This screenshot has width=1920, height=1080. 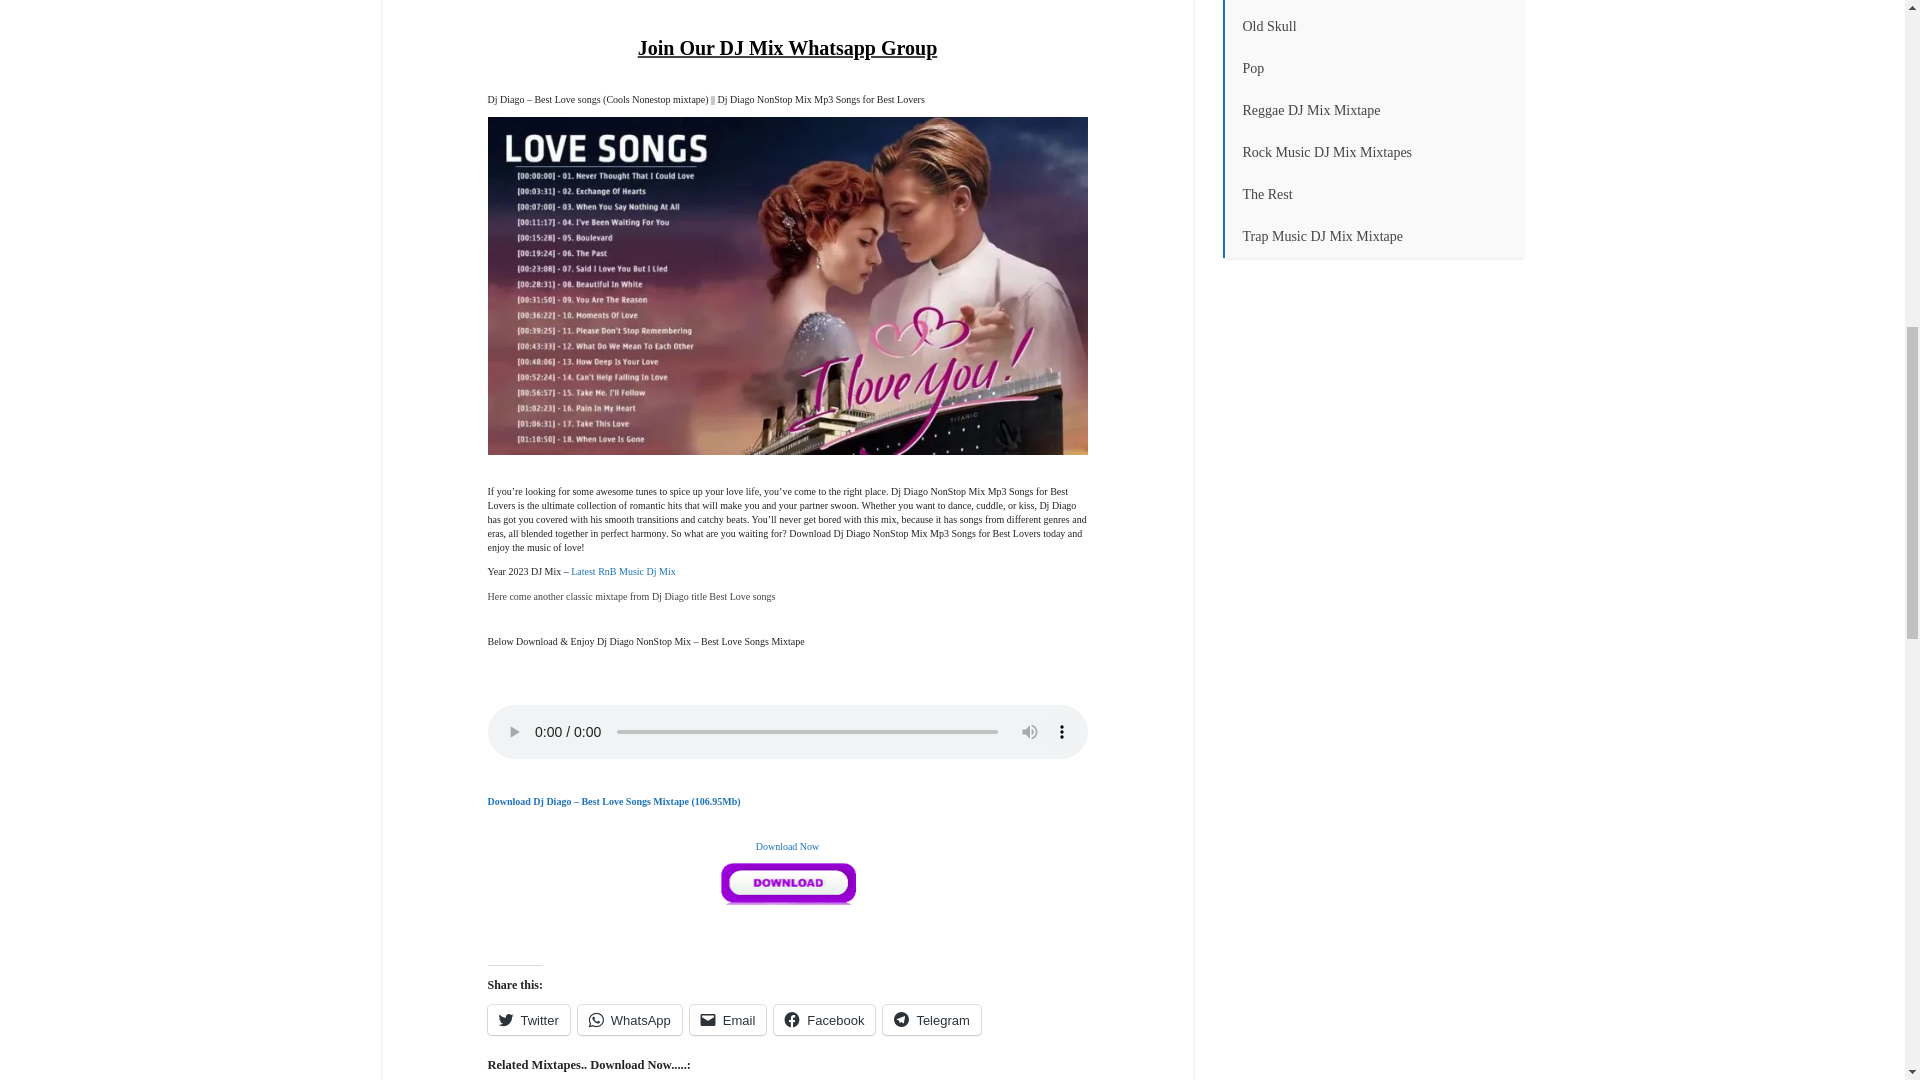 I want to click on Download Now, so click(x=788, y=846).